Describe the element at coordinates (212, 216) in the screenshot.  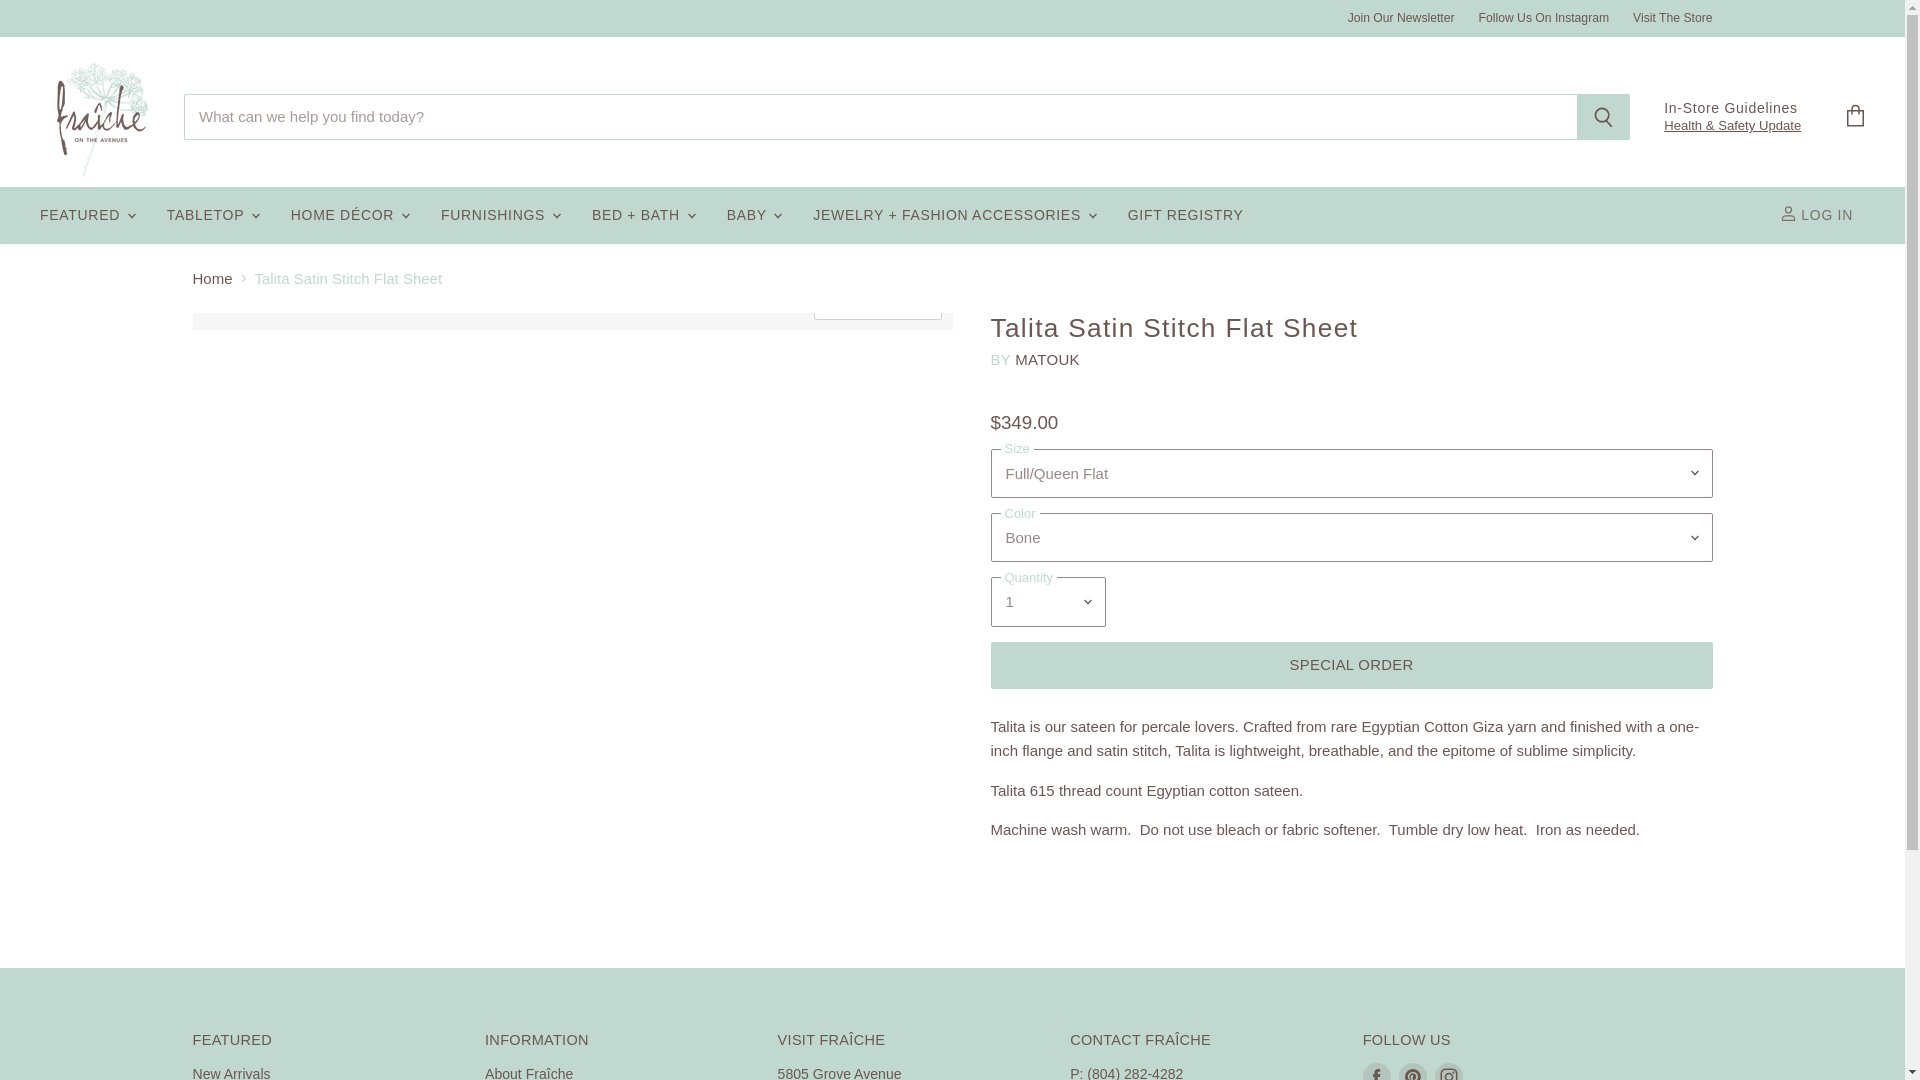
I see `TABLETOP` at that location.